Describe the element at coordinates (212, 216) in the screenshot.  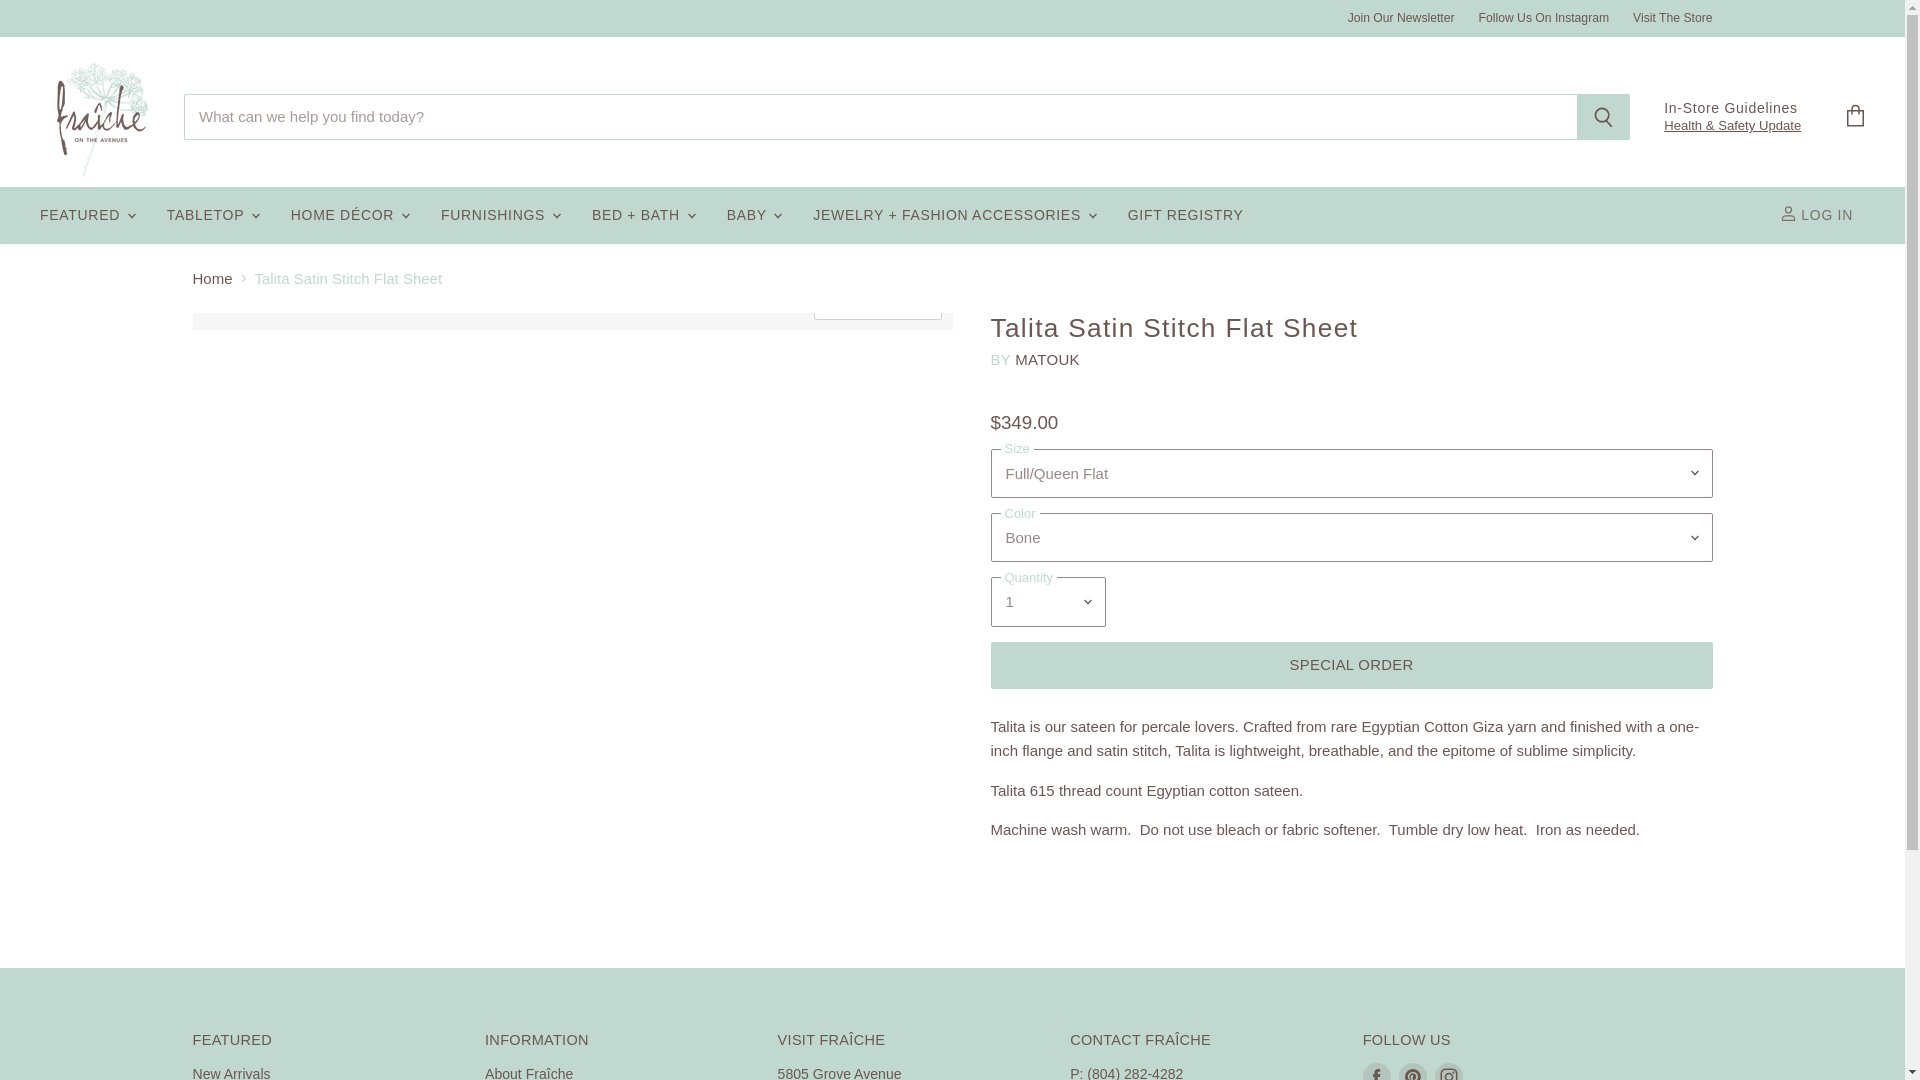
I see `TABLETOP` at that location.